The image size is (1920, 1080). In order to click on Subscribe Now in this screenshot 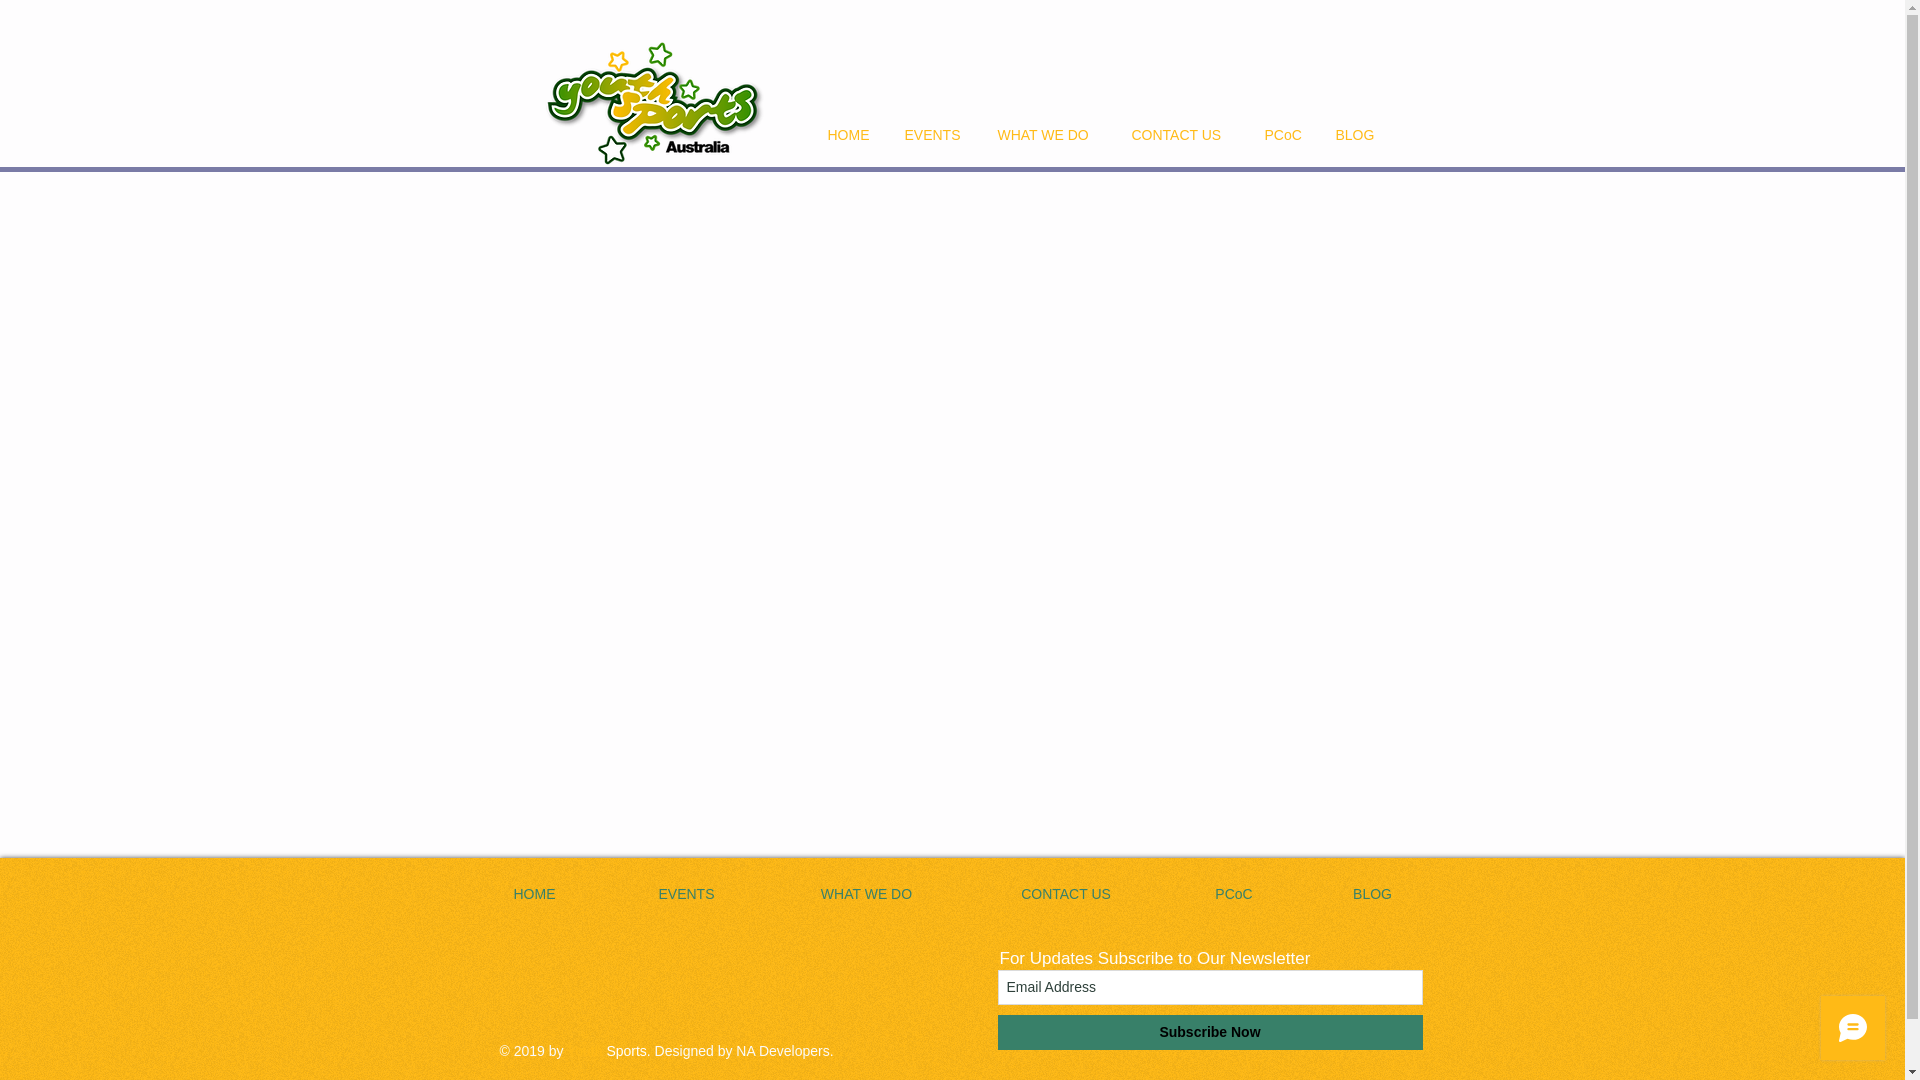, I will do `click(1210, 1032)`.